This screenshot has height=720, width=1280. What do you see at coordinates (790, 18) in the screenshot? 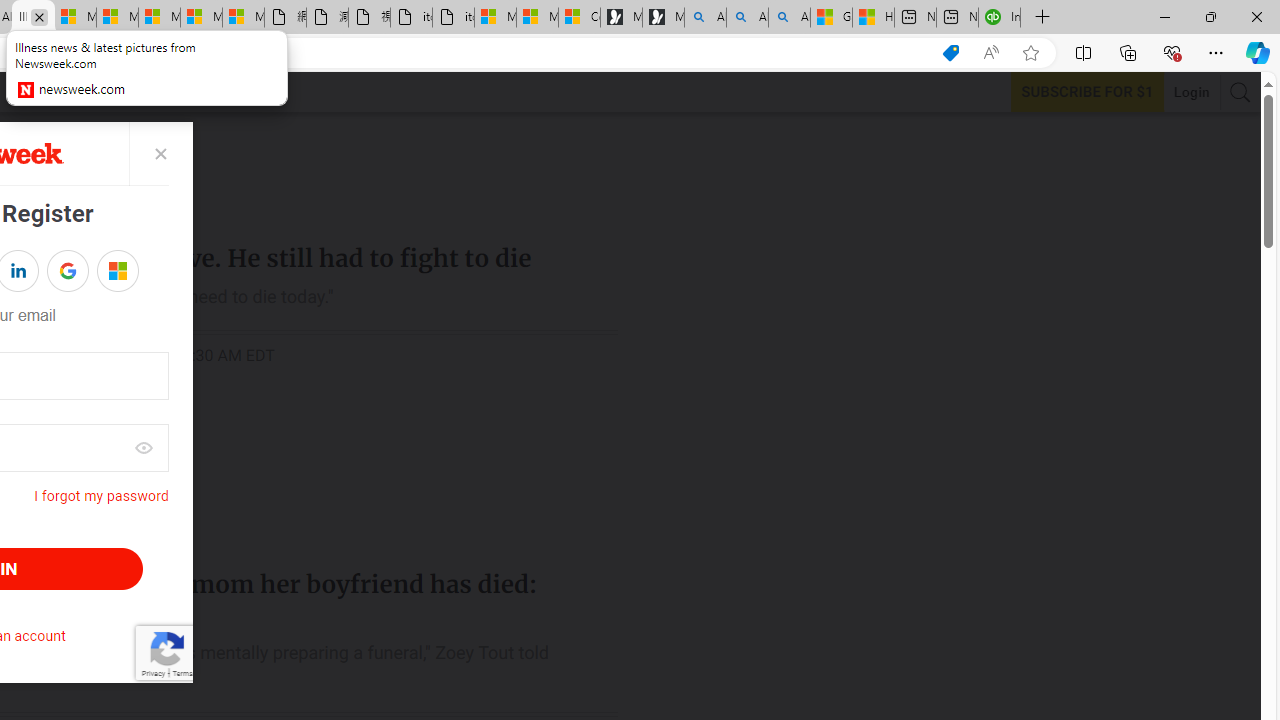
I see `Alabama high school quarterback dies - Search Videos` at bounding box center [790, 18].